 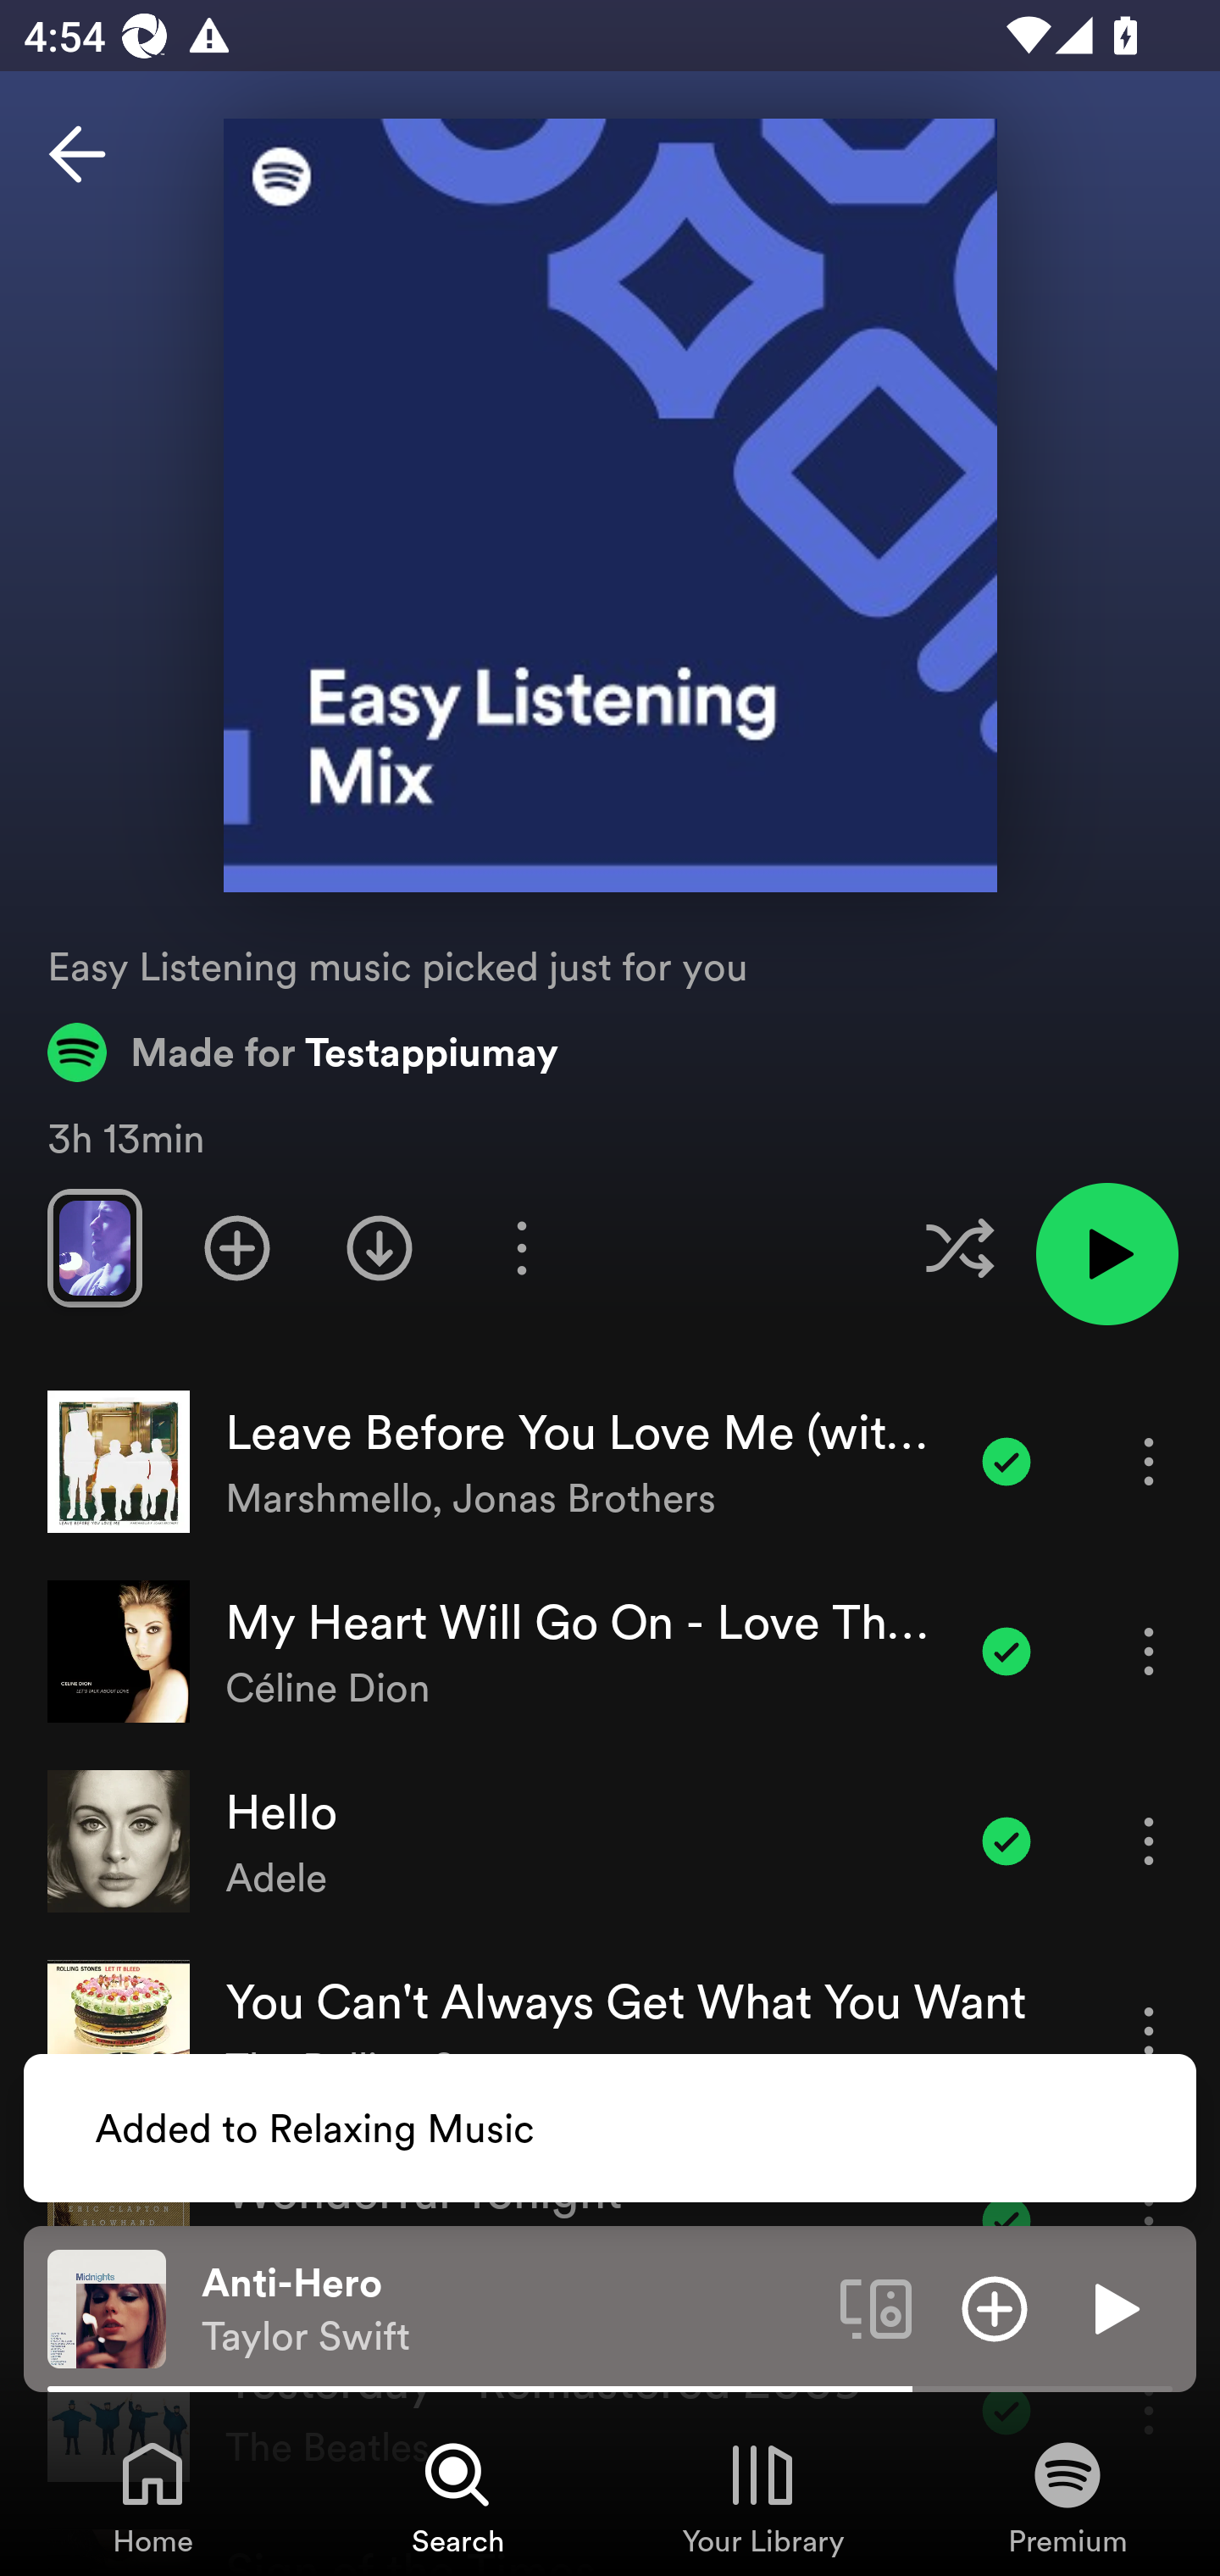 I want to click on Back, so click(x=77, y=154).